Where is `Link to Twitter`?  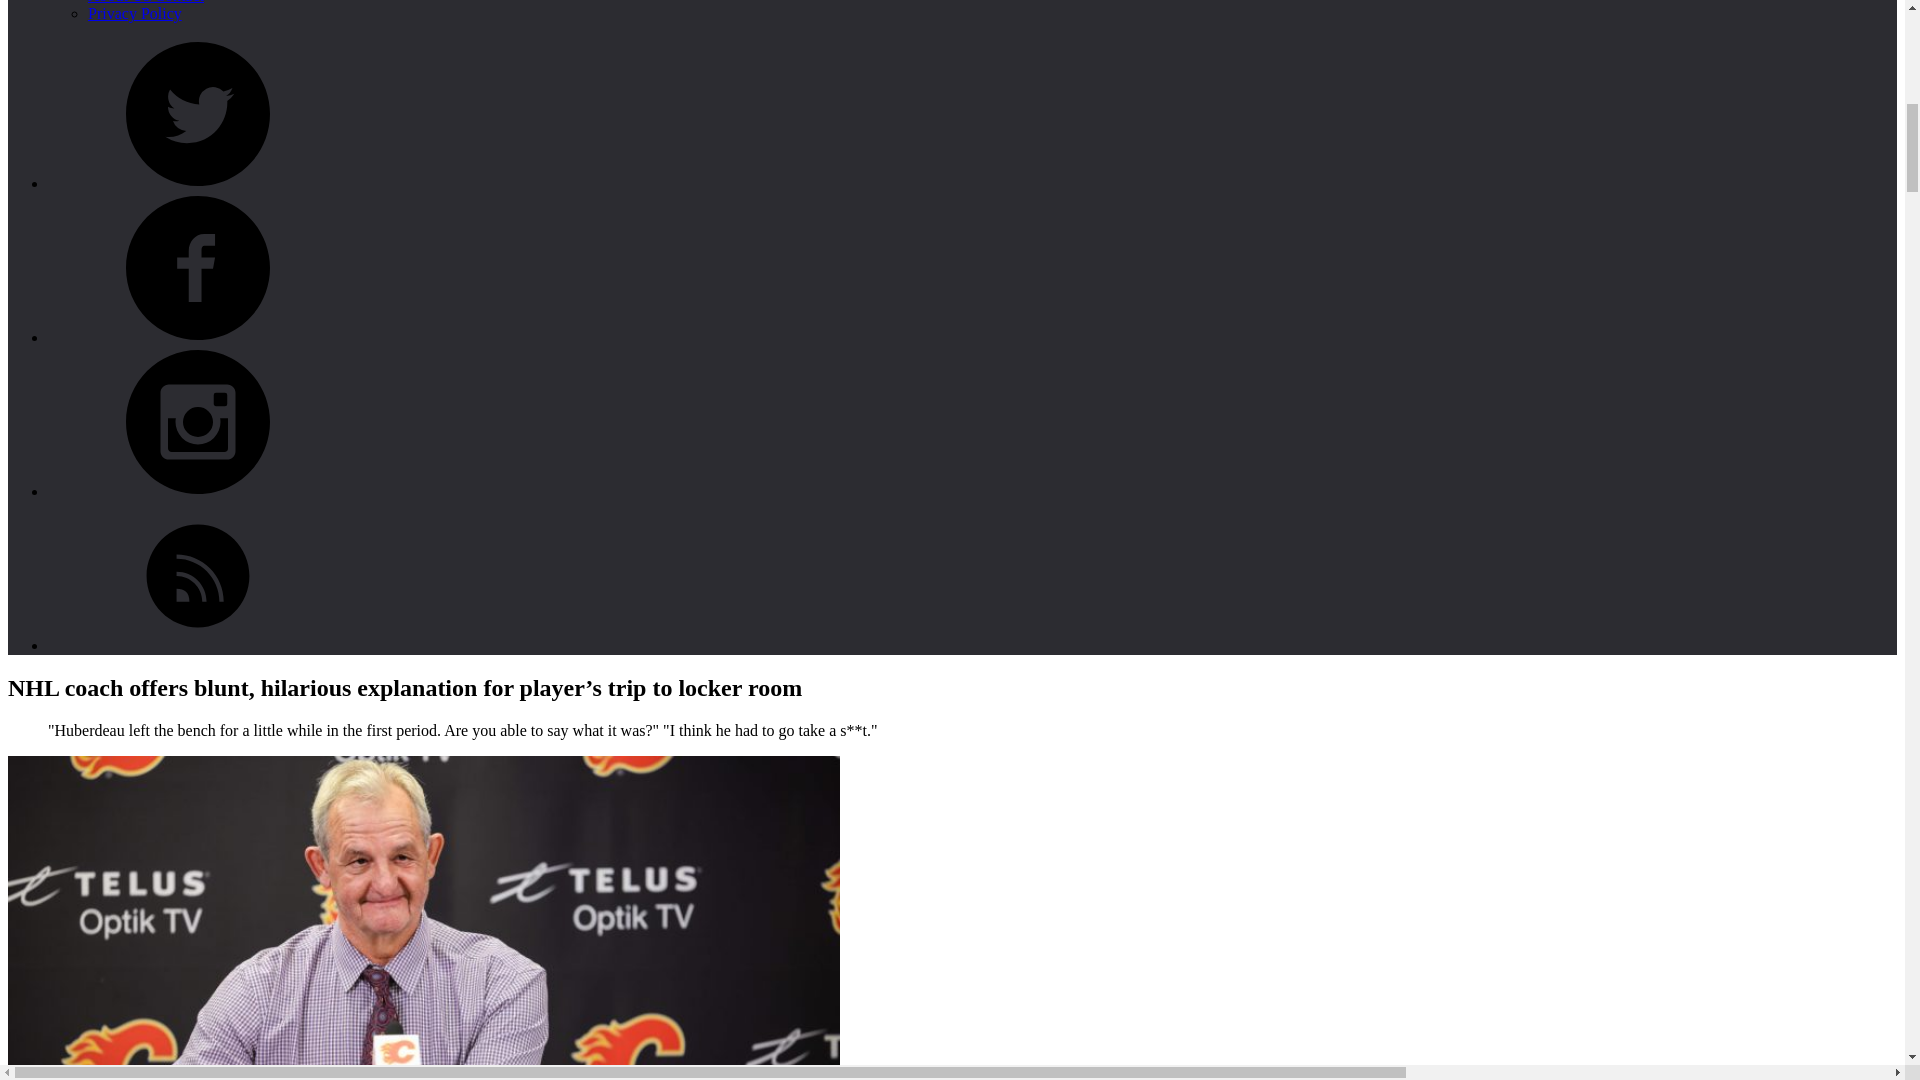 Link to Twitter is located at coordinates (198, 491).